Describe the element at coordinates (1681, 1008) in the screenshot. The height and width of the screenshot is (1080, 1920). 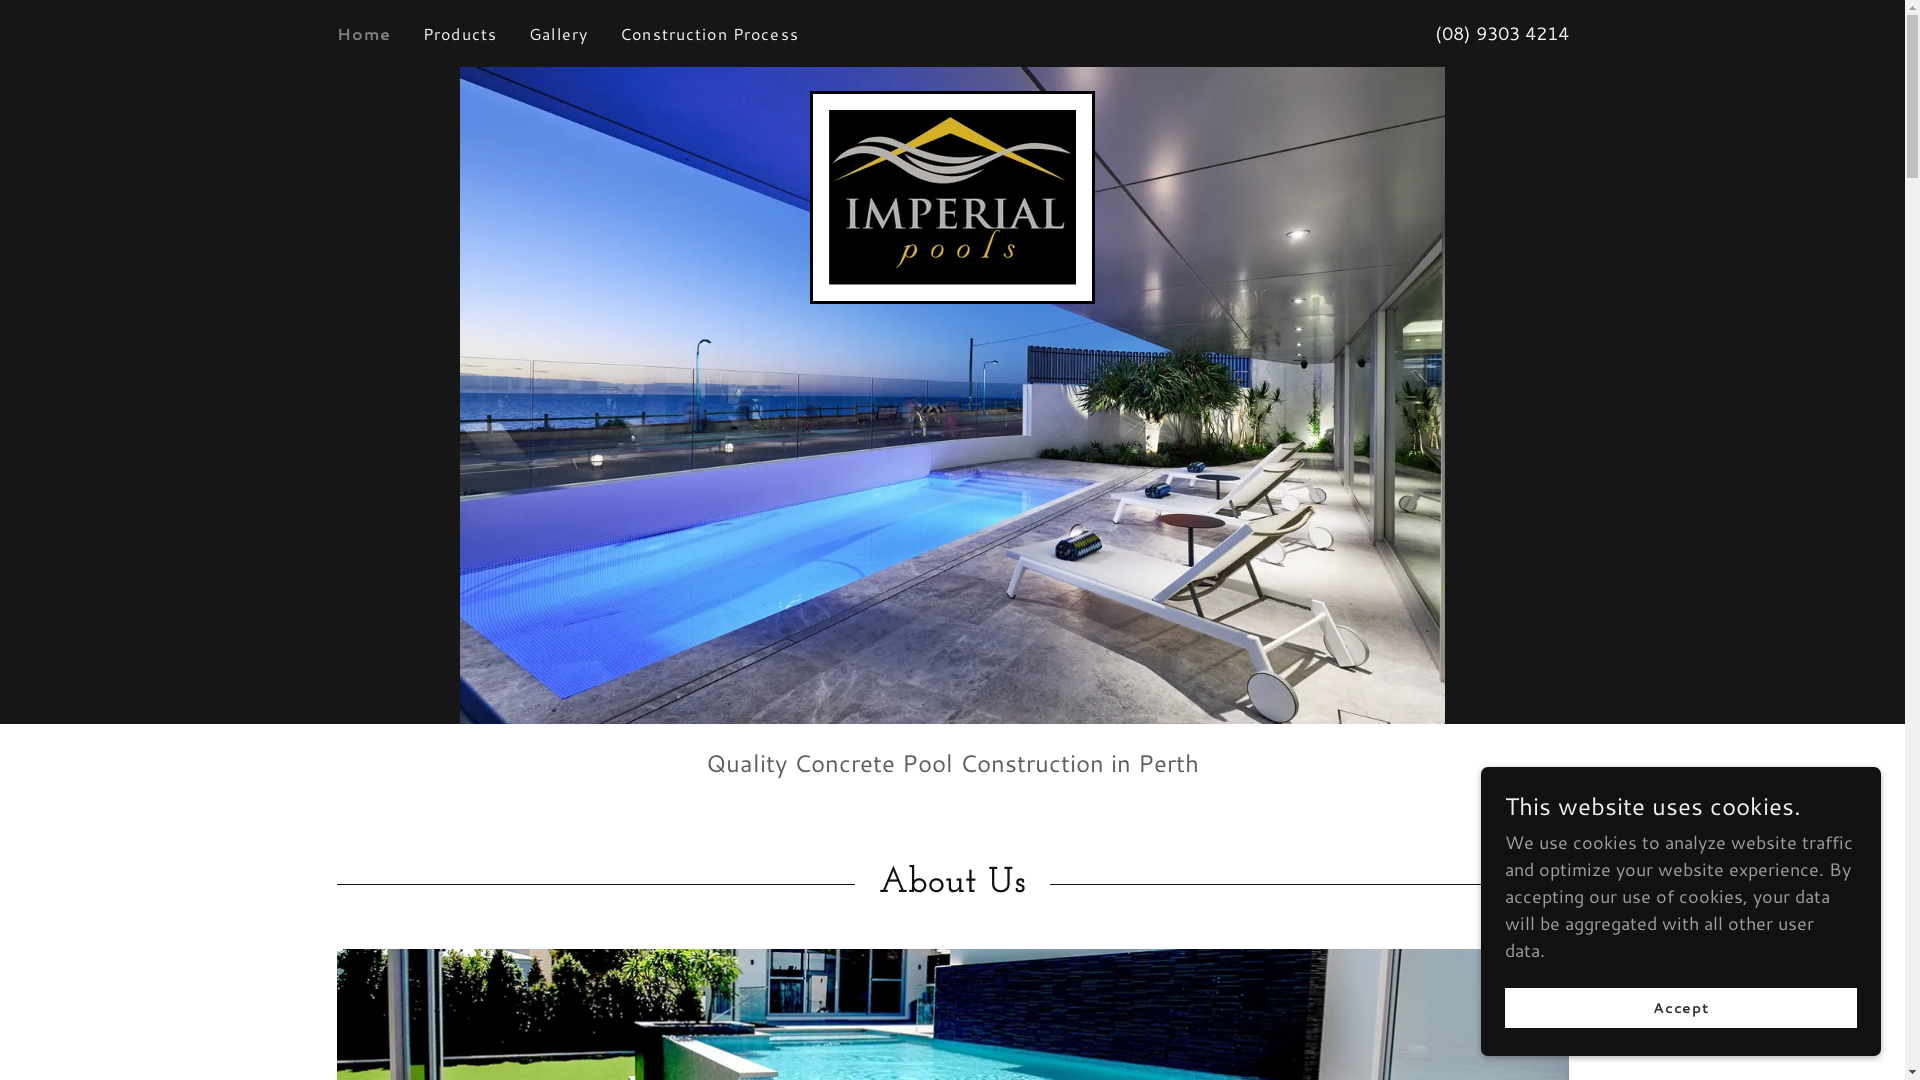
I see `Accept` at that location.